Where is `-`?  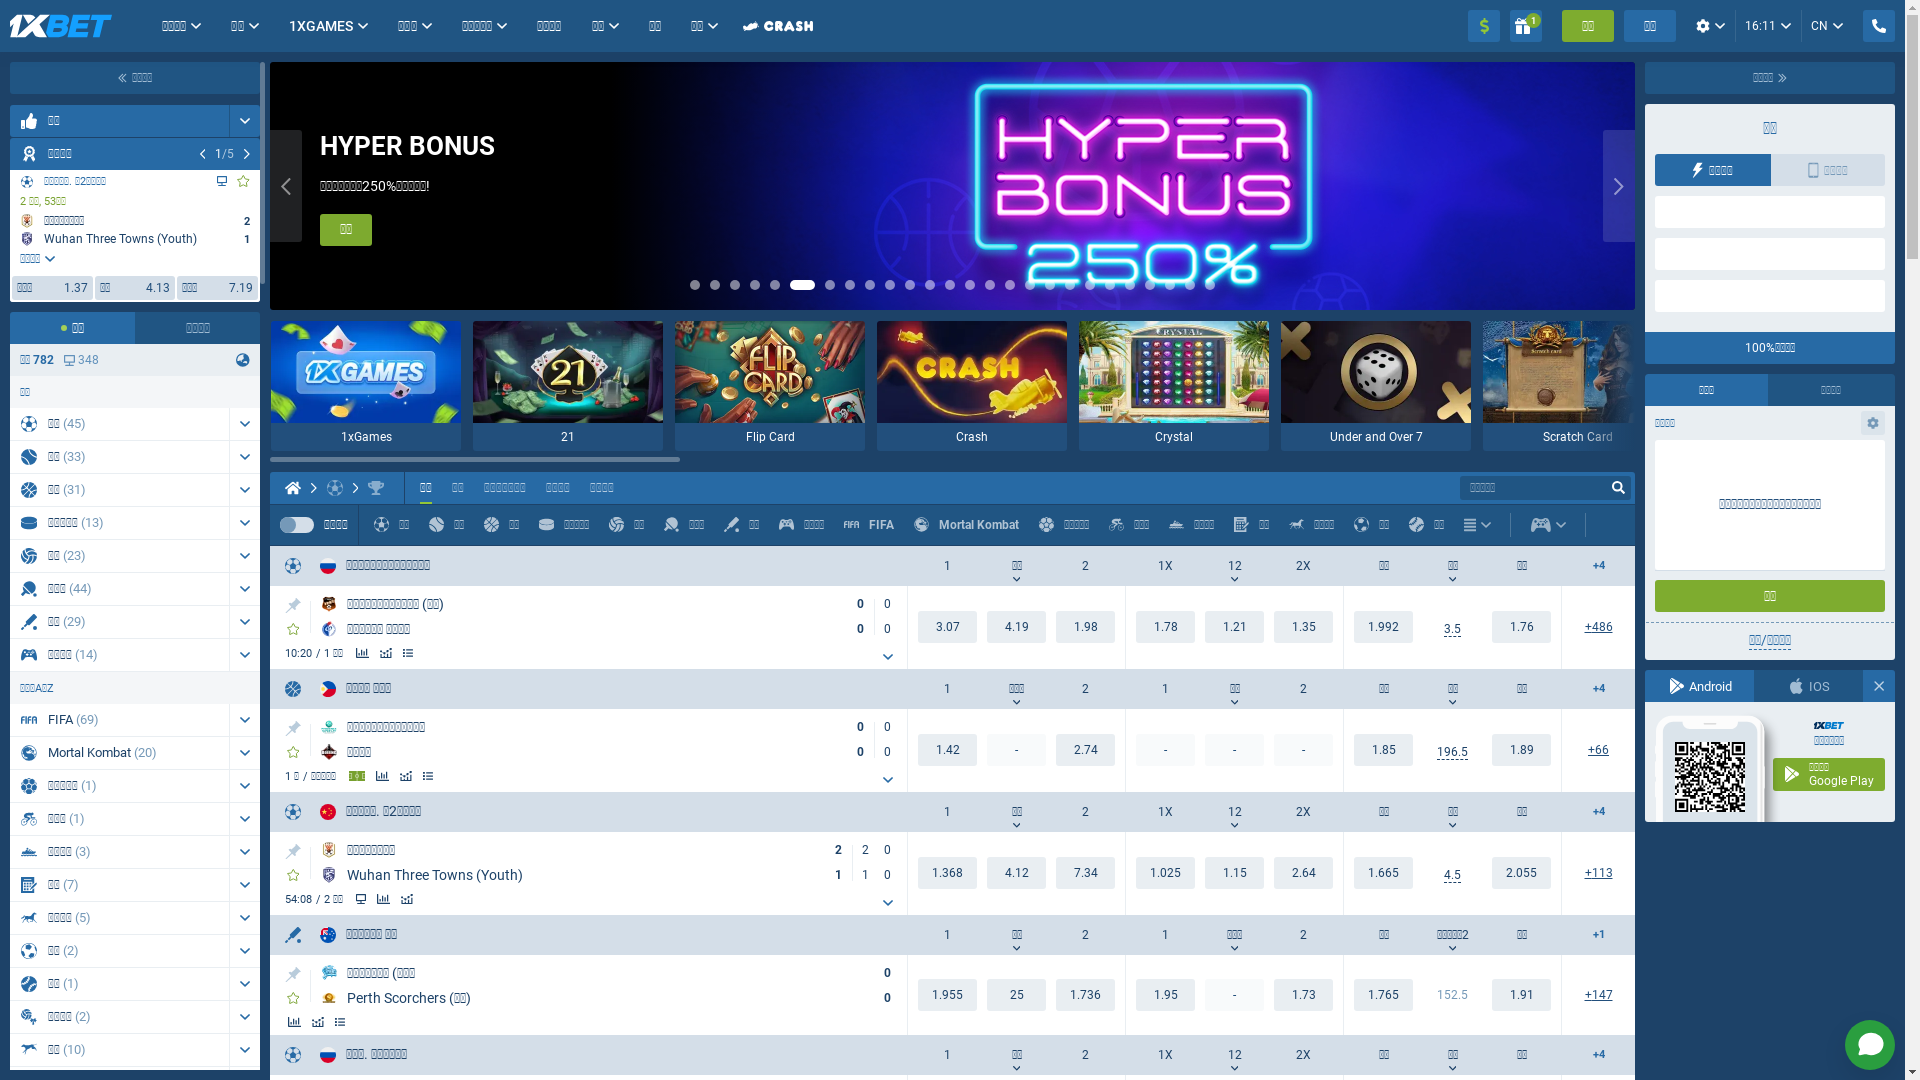
- is located at coordinates (1304, 750).